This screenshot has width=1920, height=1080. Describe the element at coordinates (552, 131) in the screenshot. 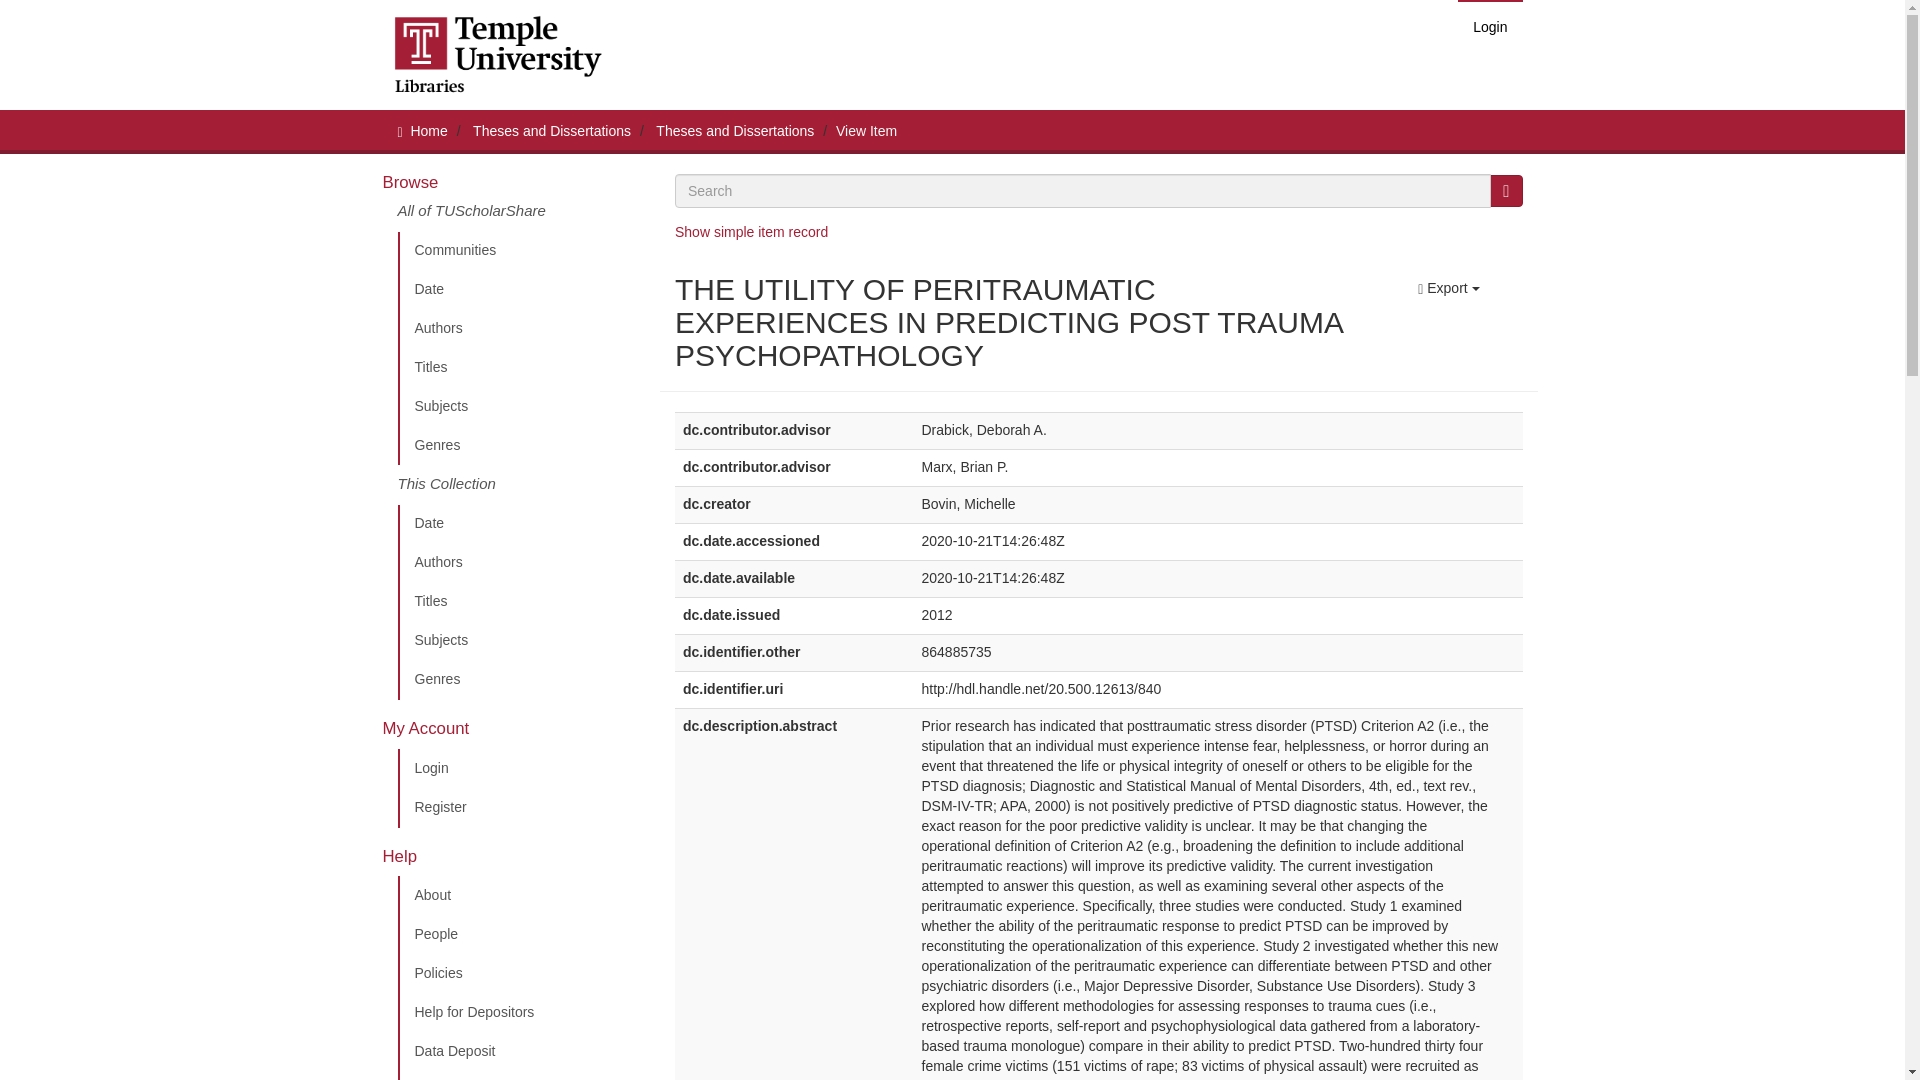

I see `Theses and Dissertations` at that location.